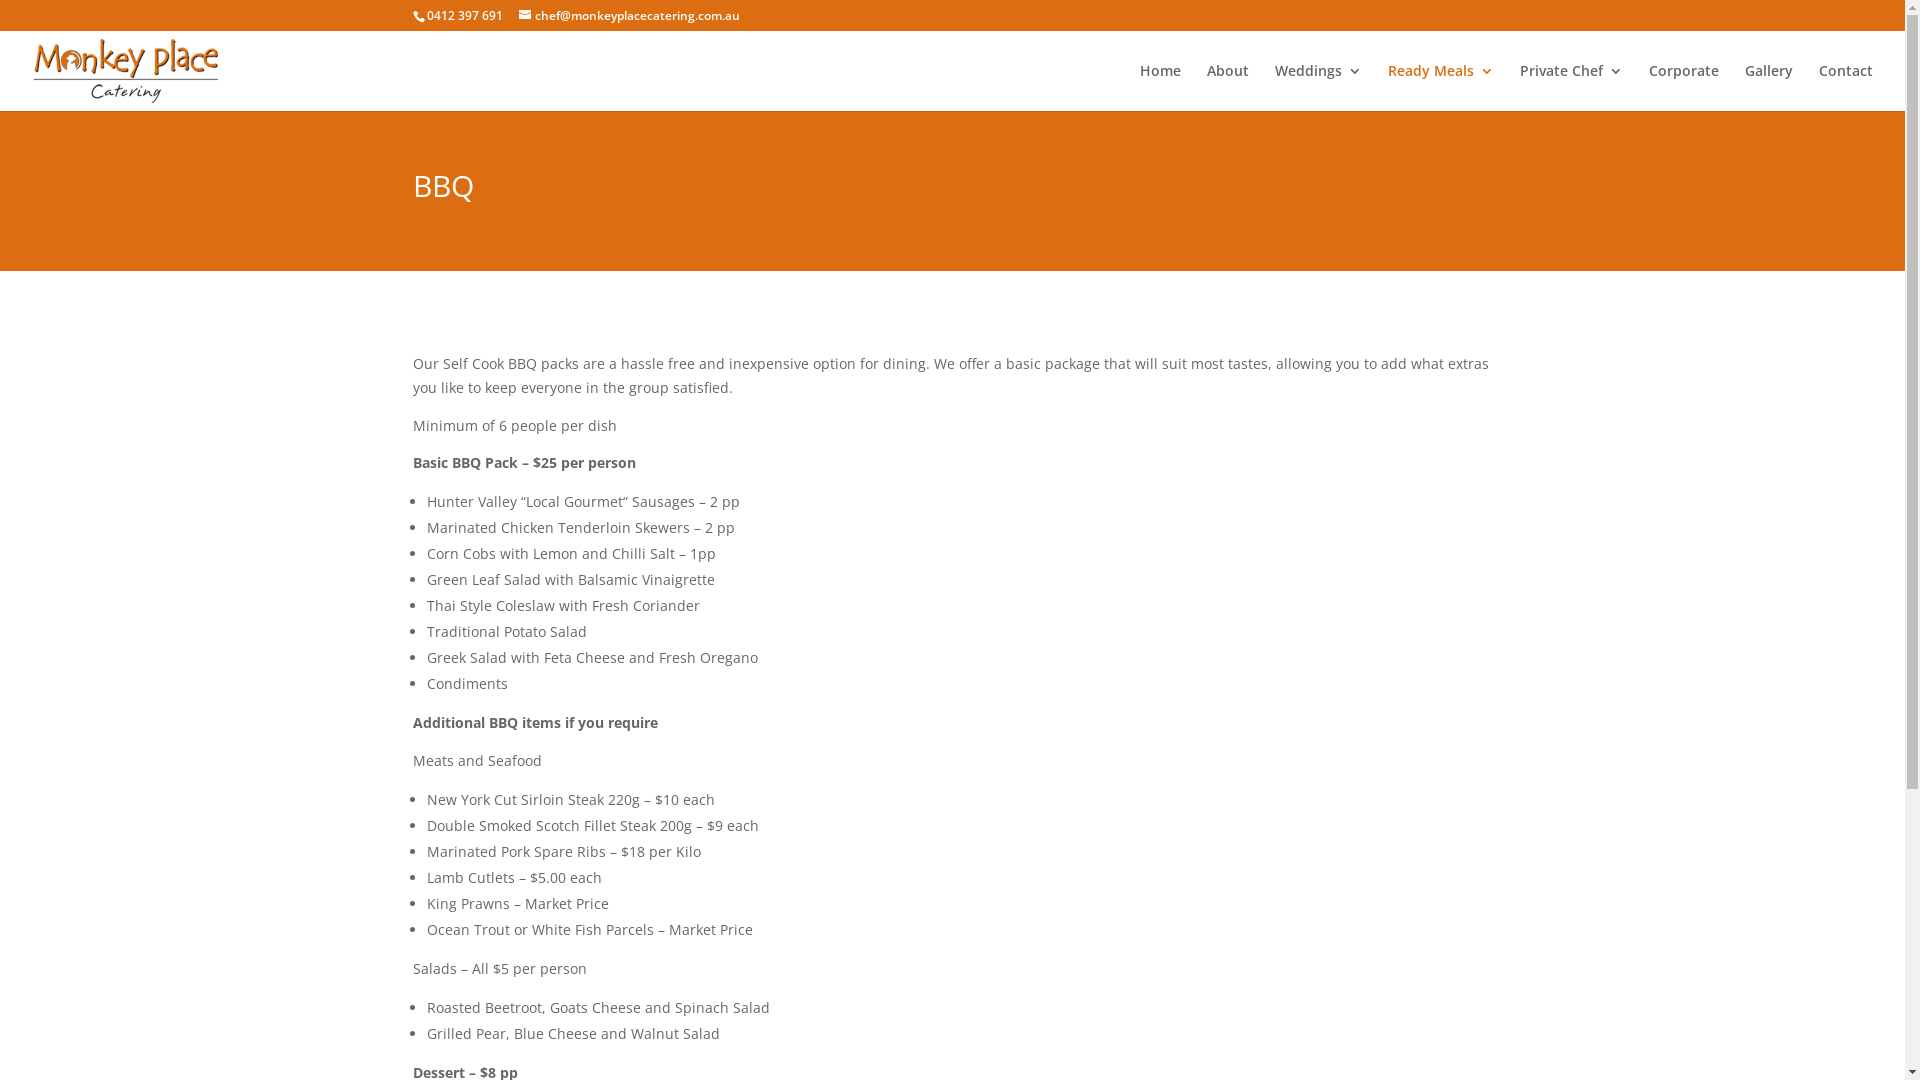 The image size is (1920, 1080). What do you see at coordinates (628, 16) in the screenshot?
I see `chef@monkeyplacecatering.com.au` at bounding box center [628, 16].